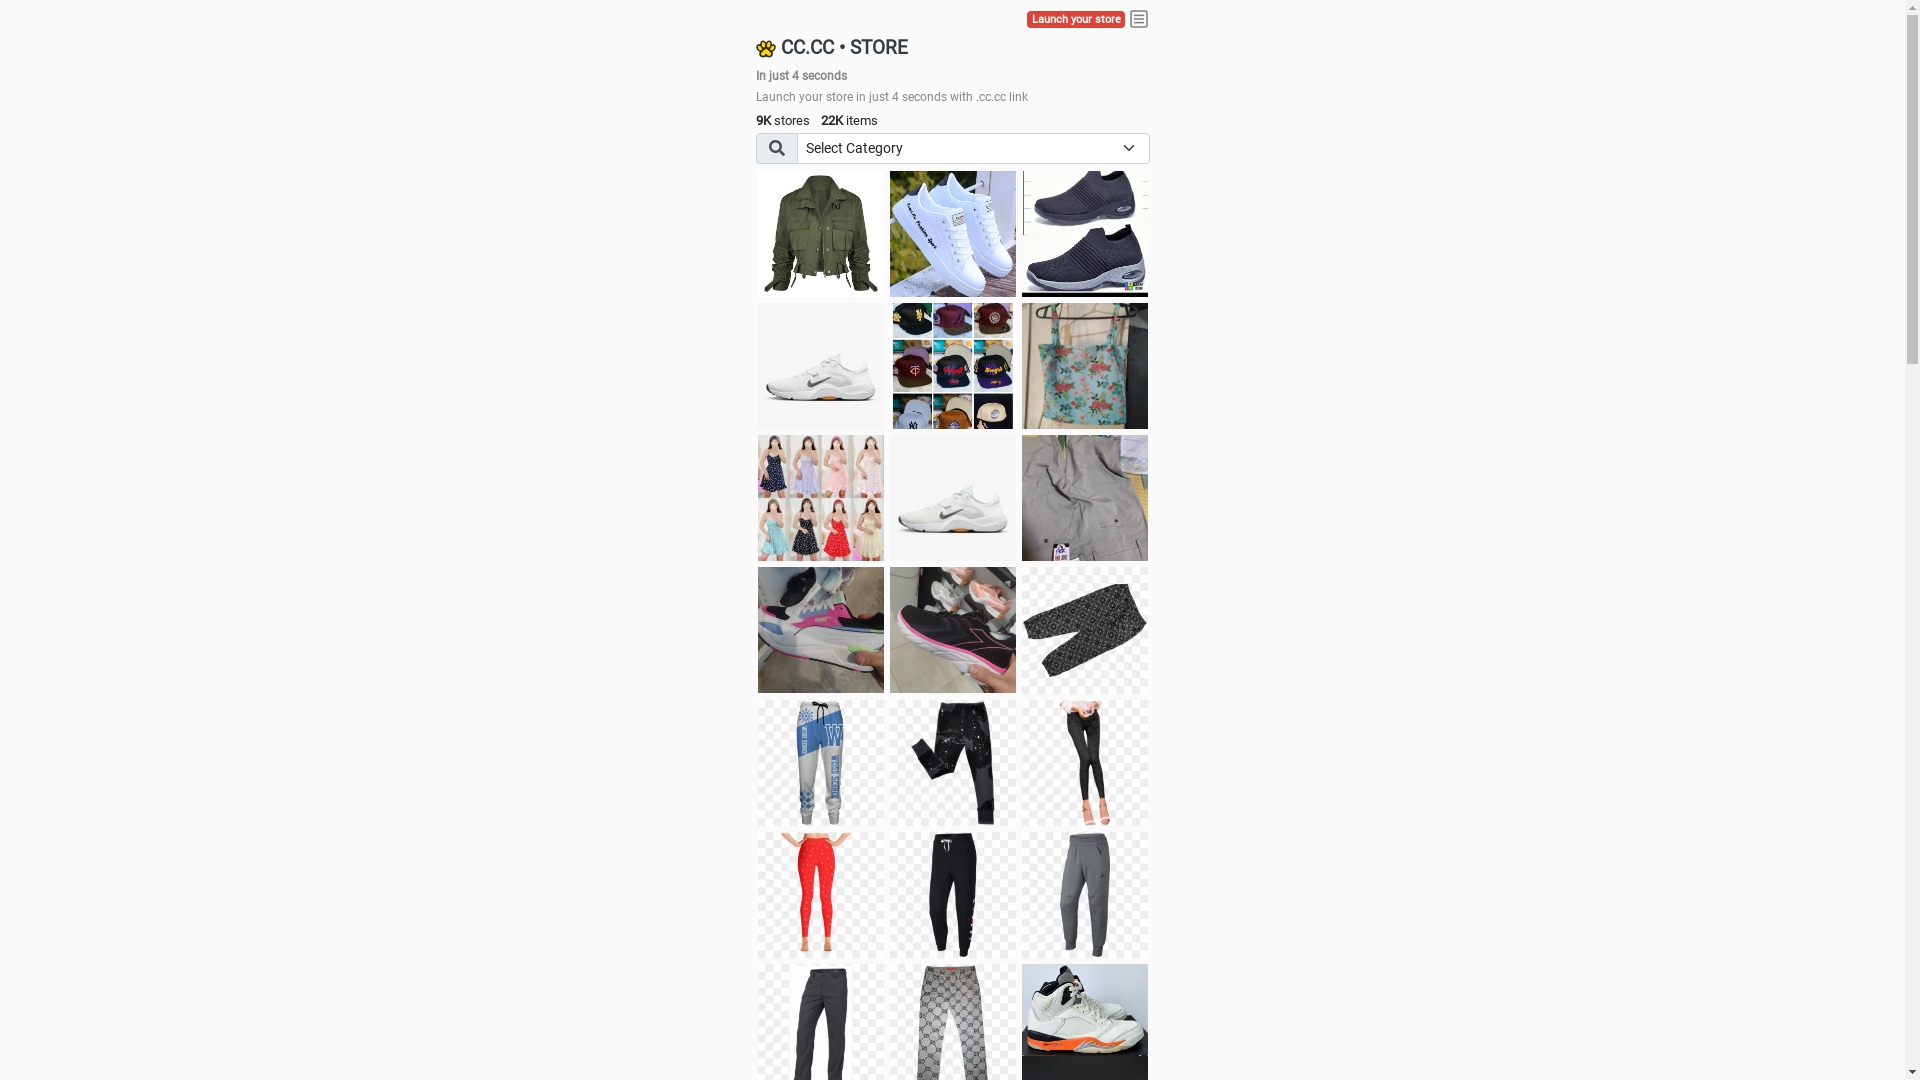 The image size is (1920, 1080). Describe the element at coordinates (953, 366) in the screenshot. I see `Things we need` at that location.